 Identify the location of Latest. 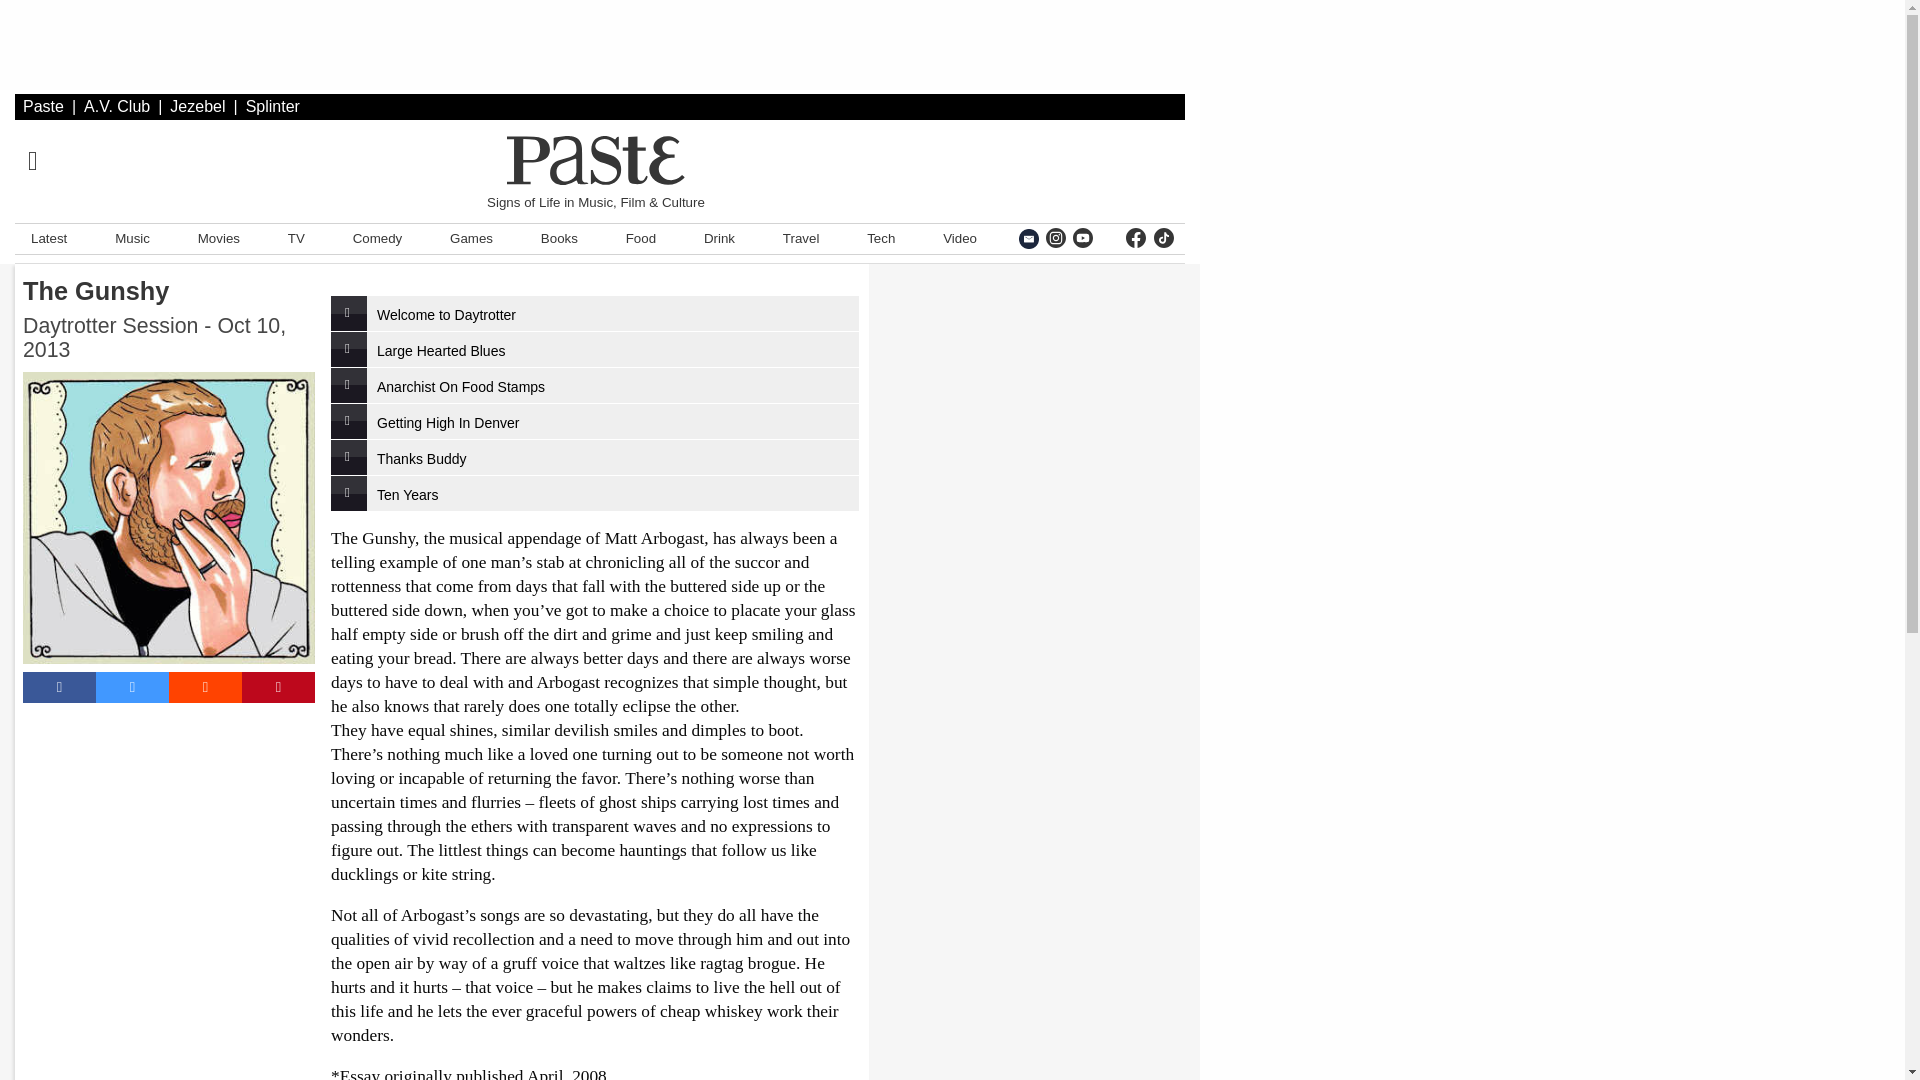
(48, 238).